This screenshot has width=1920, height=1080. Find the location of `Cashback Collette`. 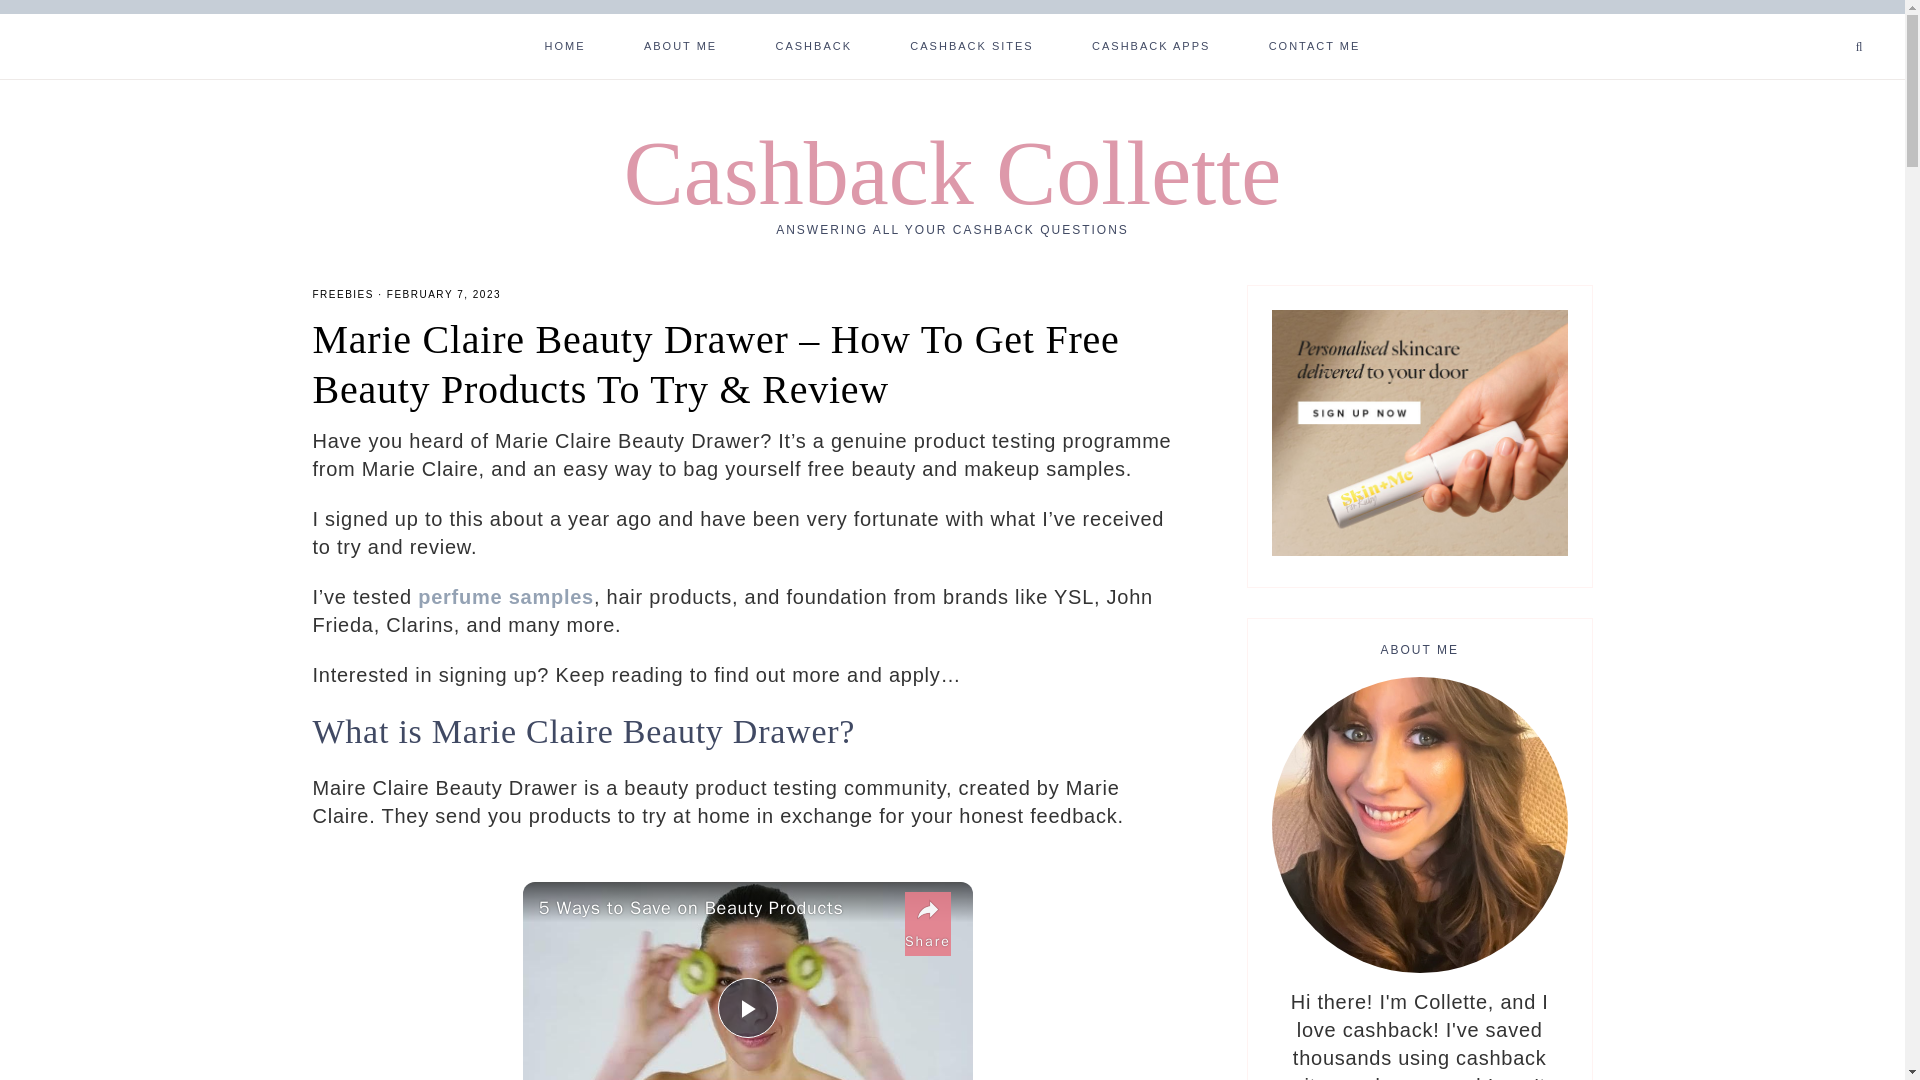

Cashback Collette is located at coordinates (952, 173).